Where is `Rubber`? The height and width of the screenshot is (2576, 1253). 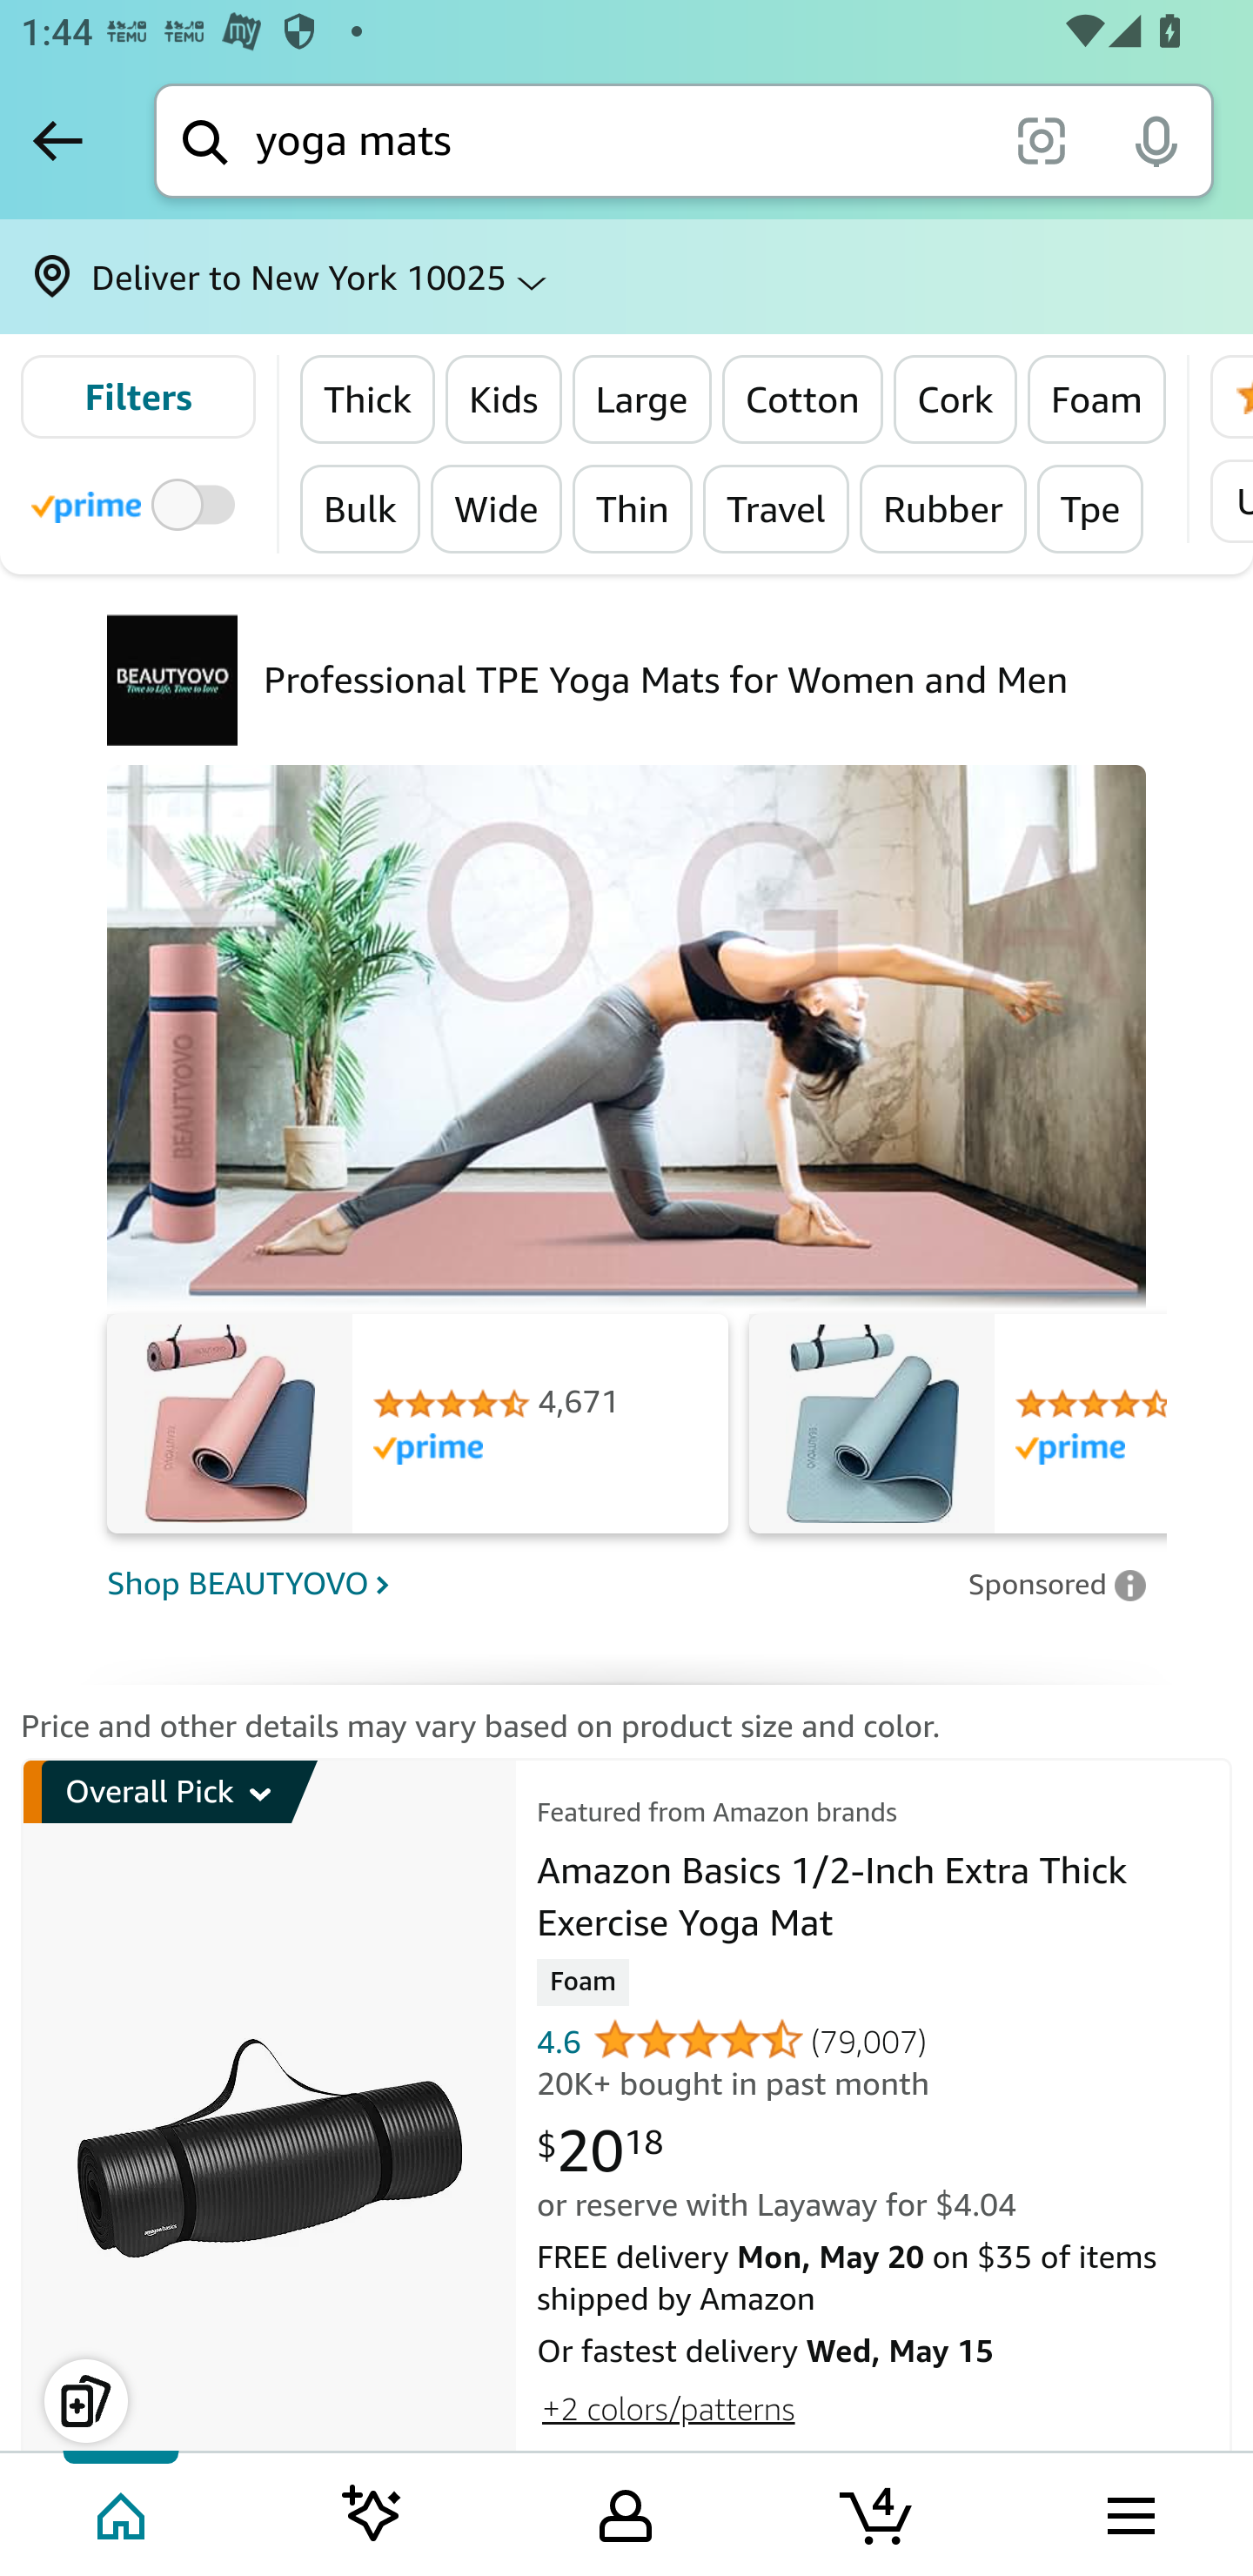 Rubber is located at coordinates (943, 508).